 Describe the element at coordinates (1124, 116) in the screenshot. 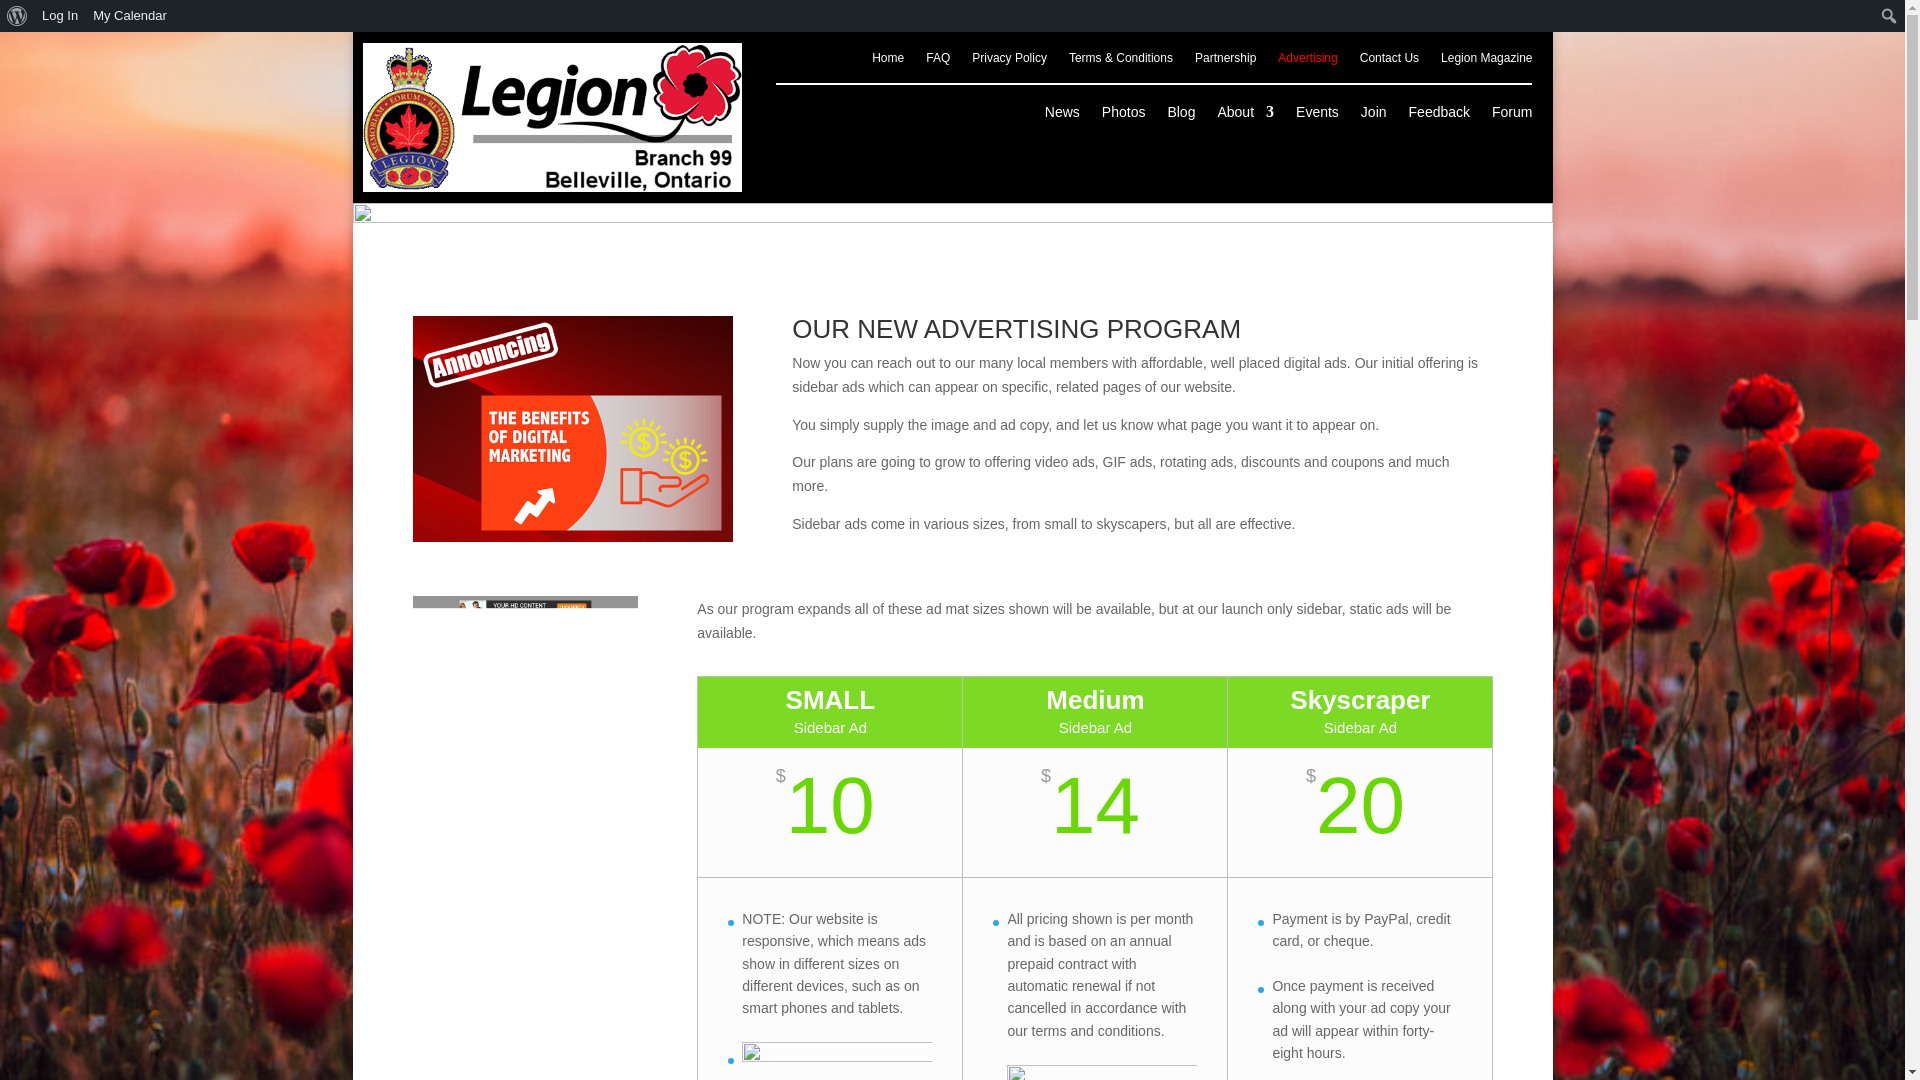

I see `Photos` at that location.